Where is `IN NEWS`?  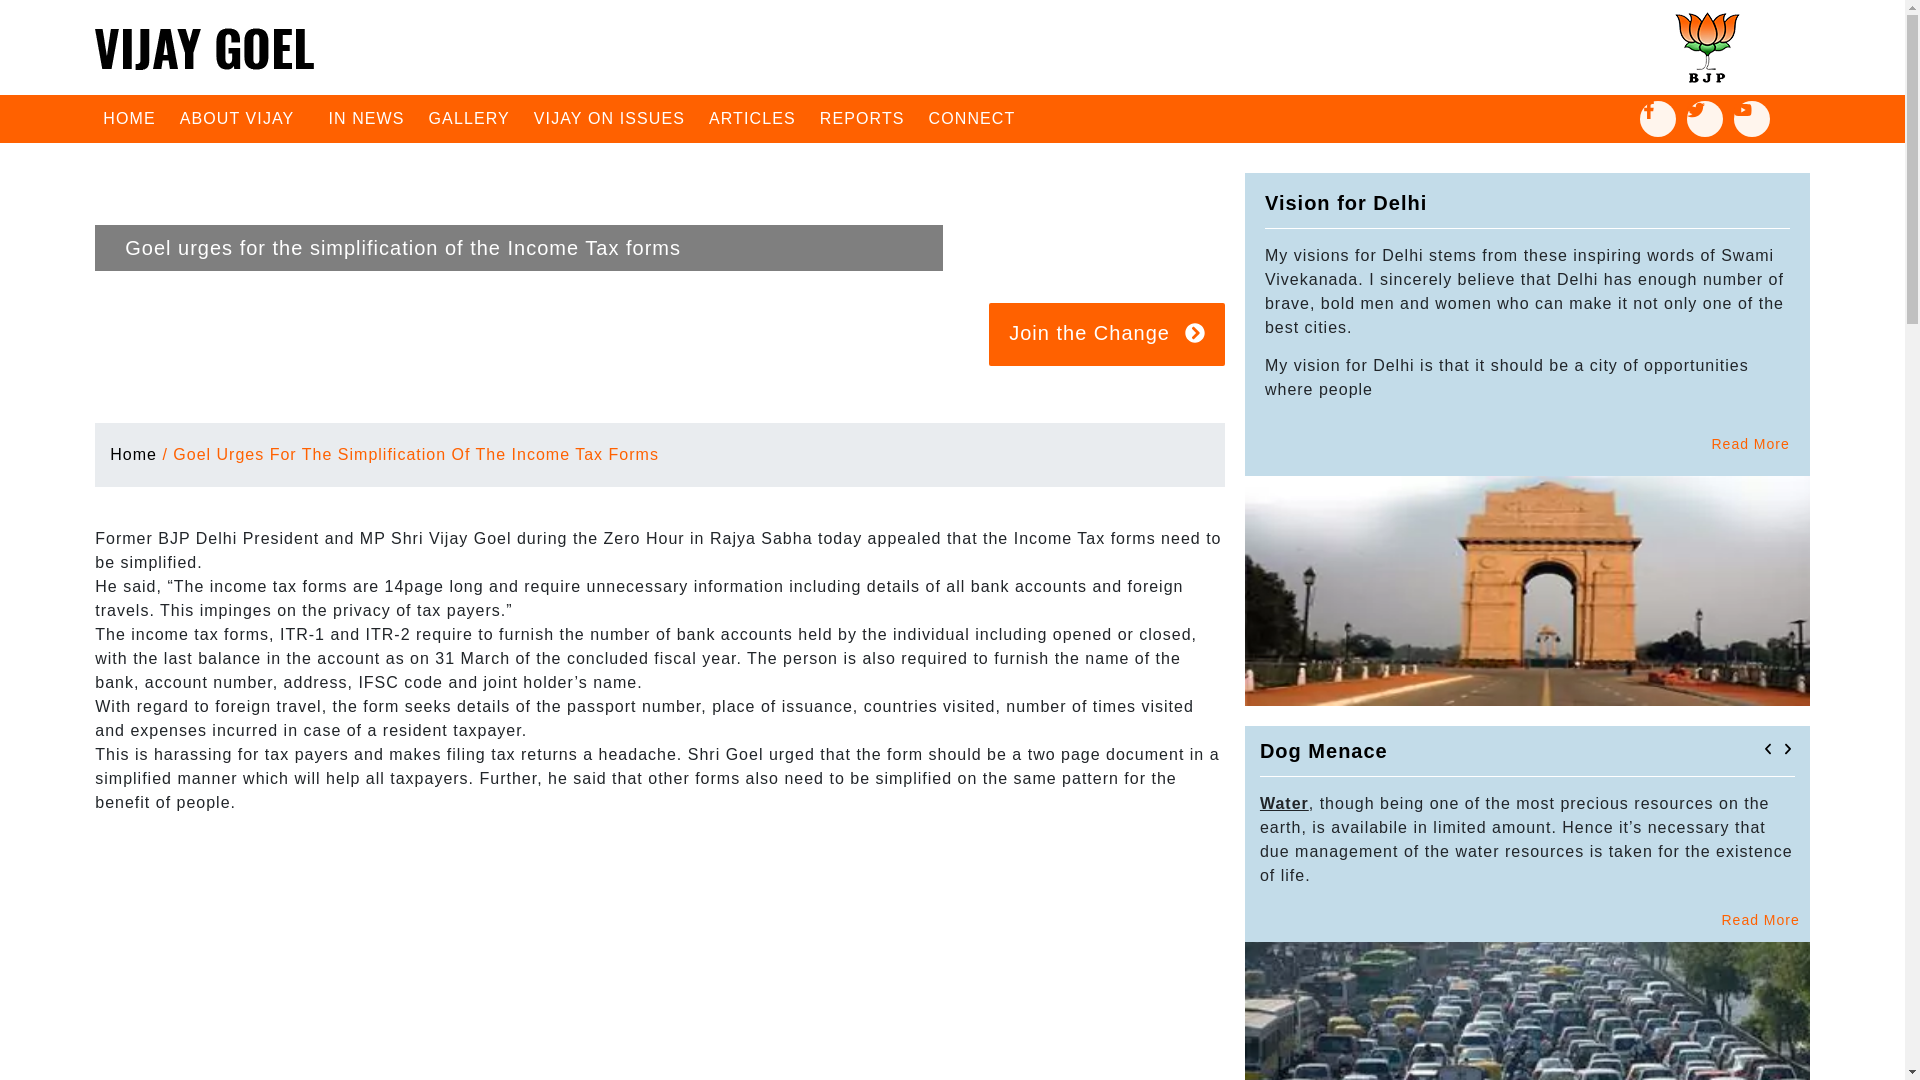
IN NEWS is located at coordinates (366, 118).